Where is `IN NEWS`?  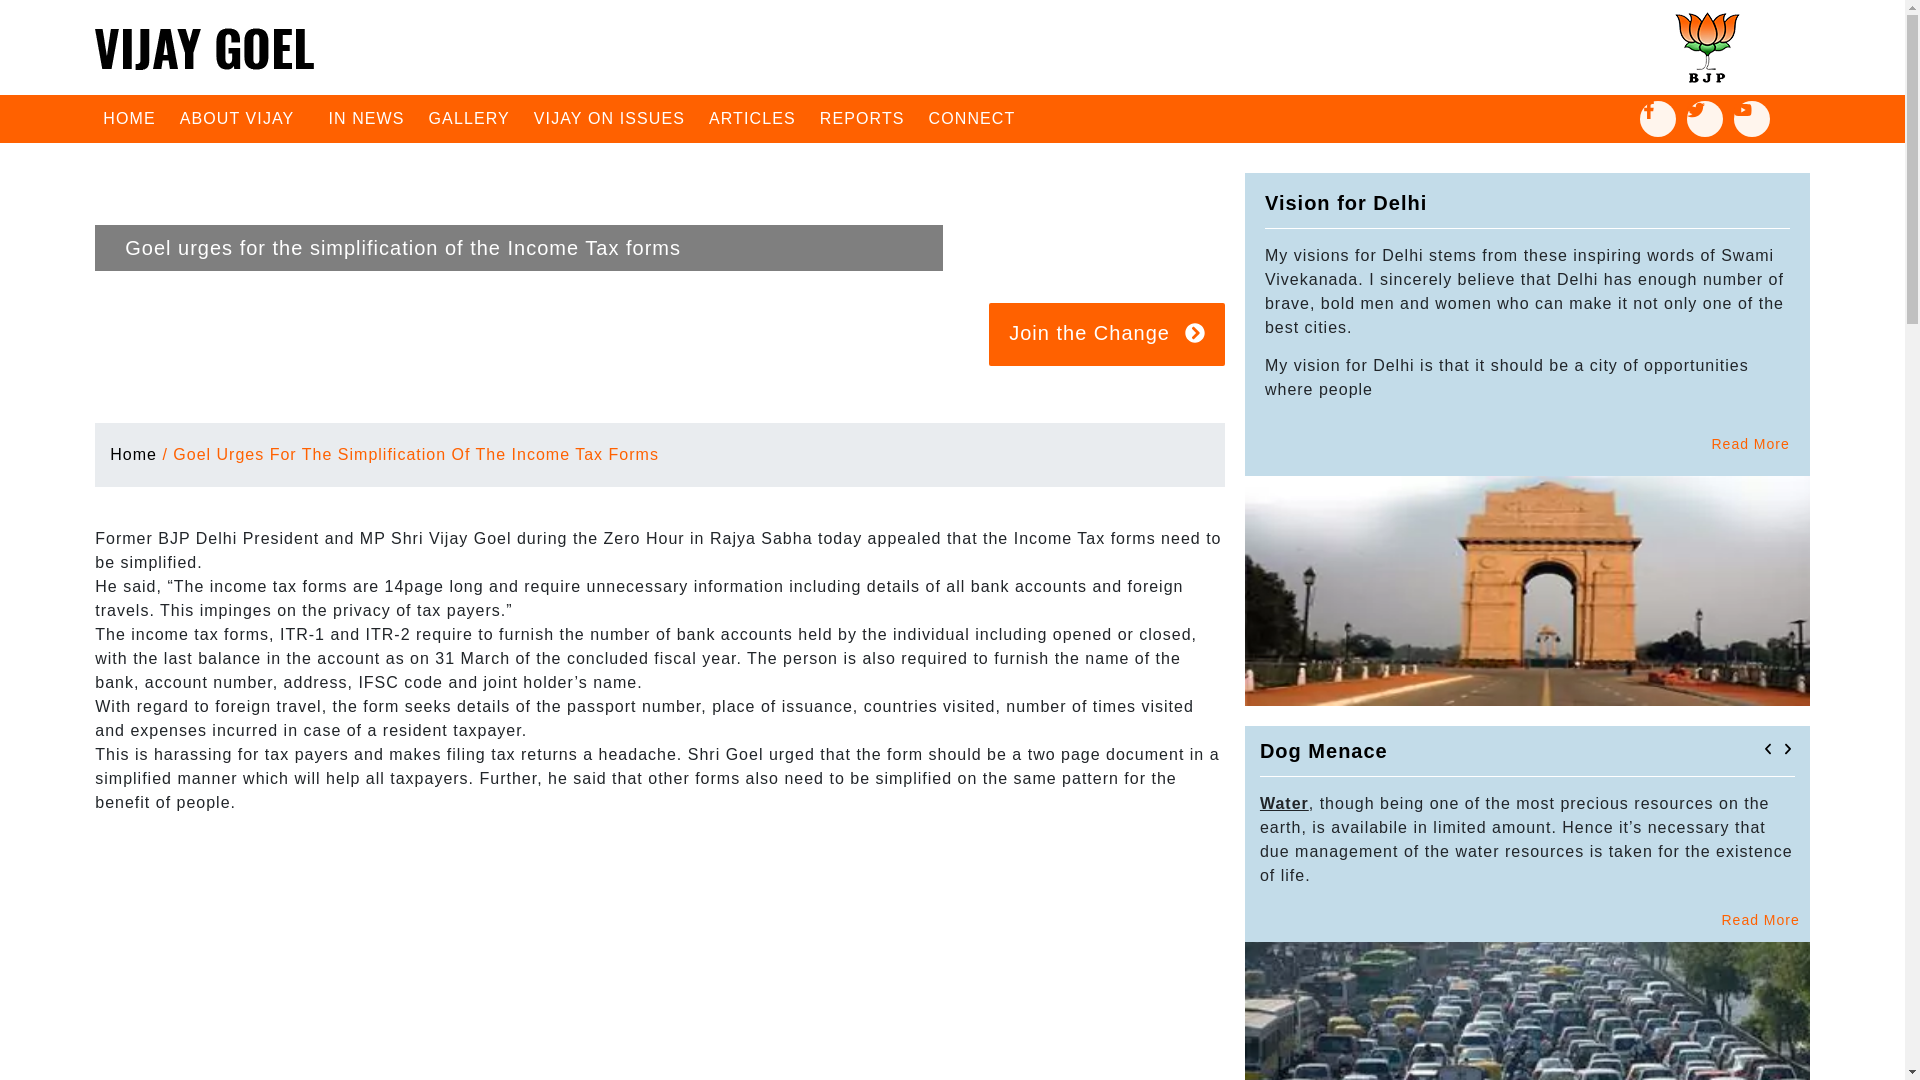
IN NEWS is located at coordinates (366, 118).